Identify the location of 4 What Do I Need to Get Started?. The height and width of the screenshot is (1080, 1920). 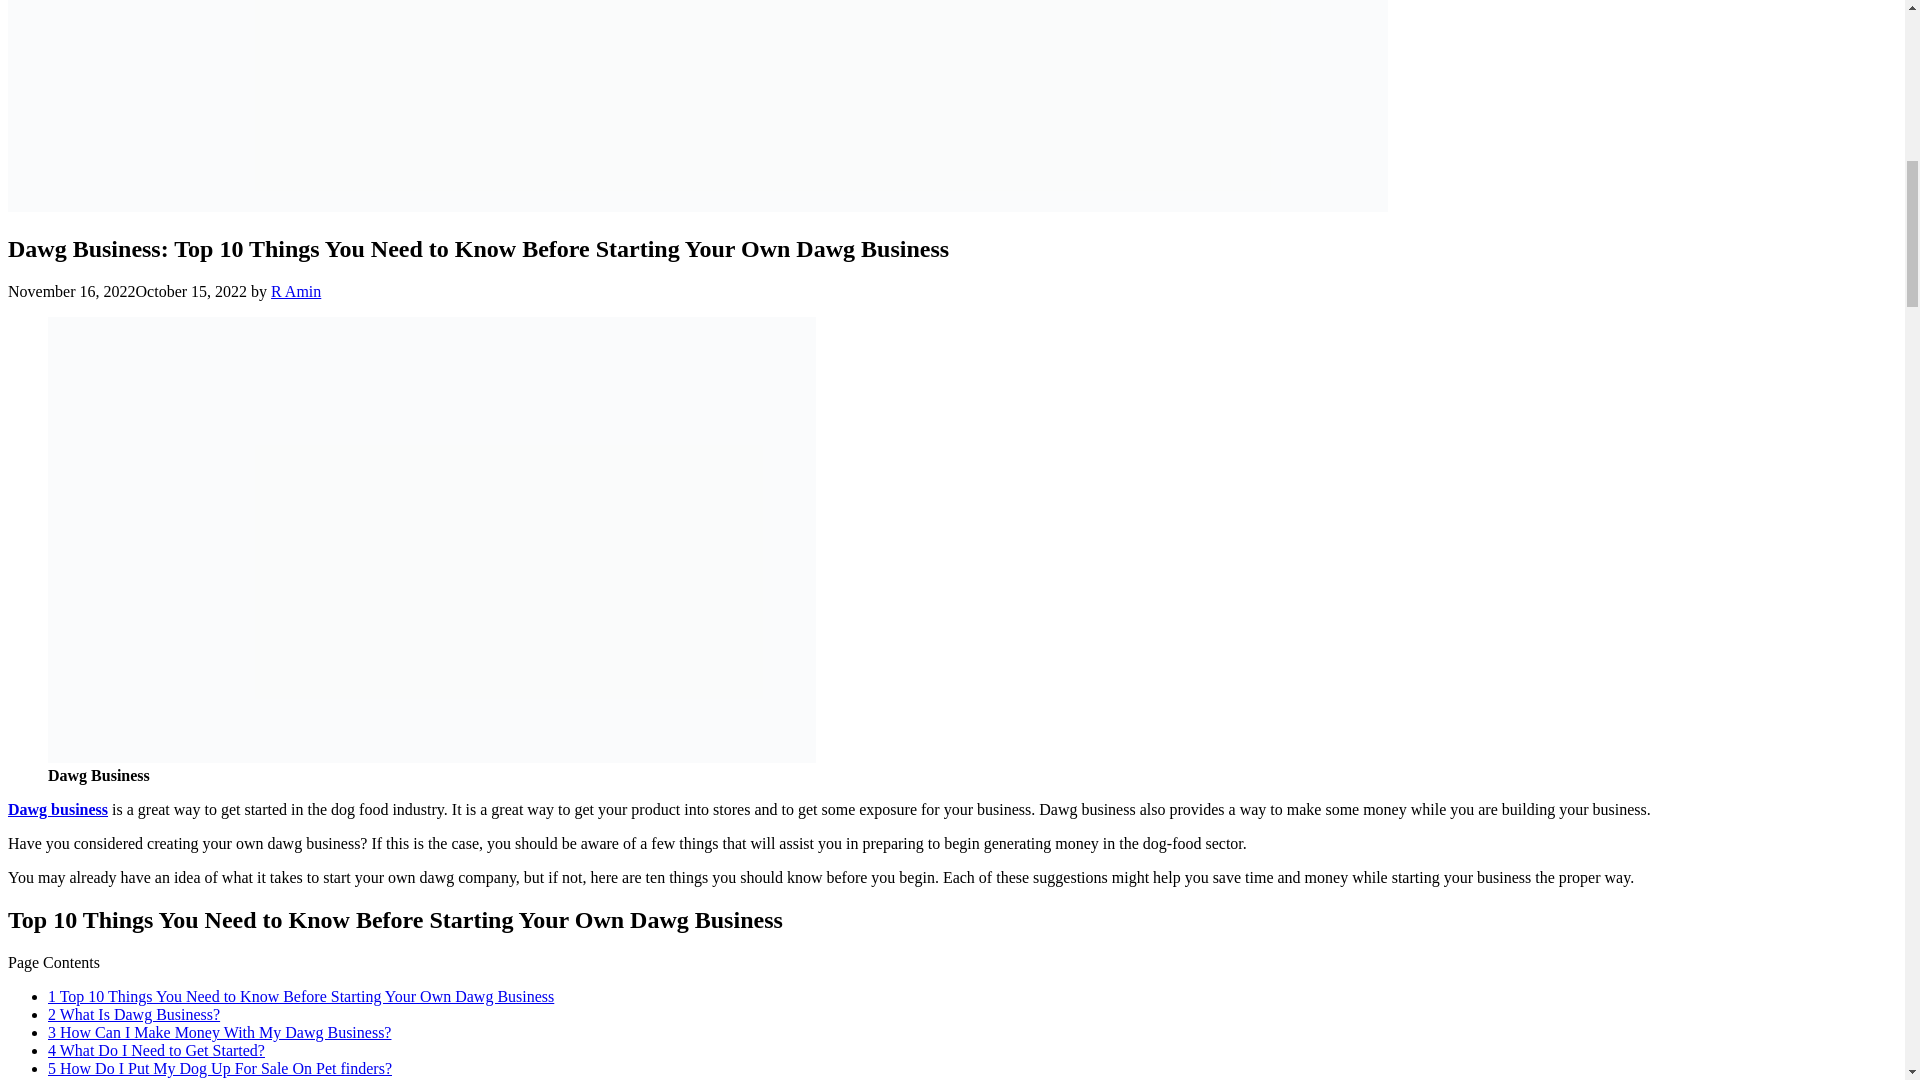
(156, 1050).